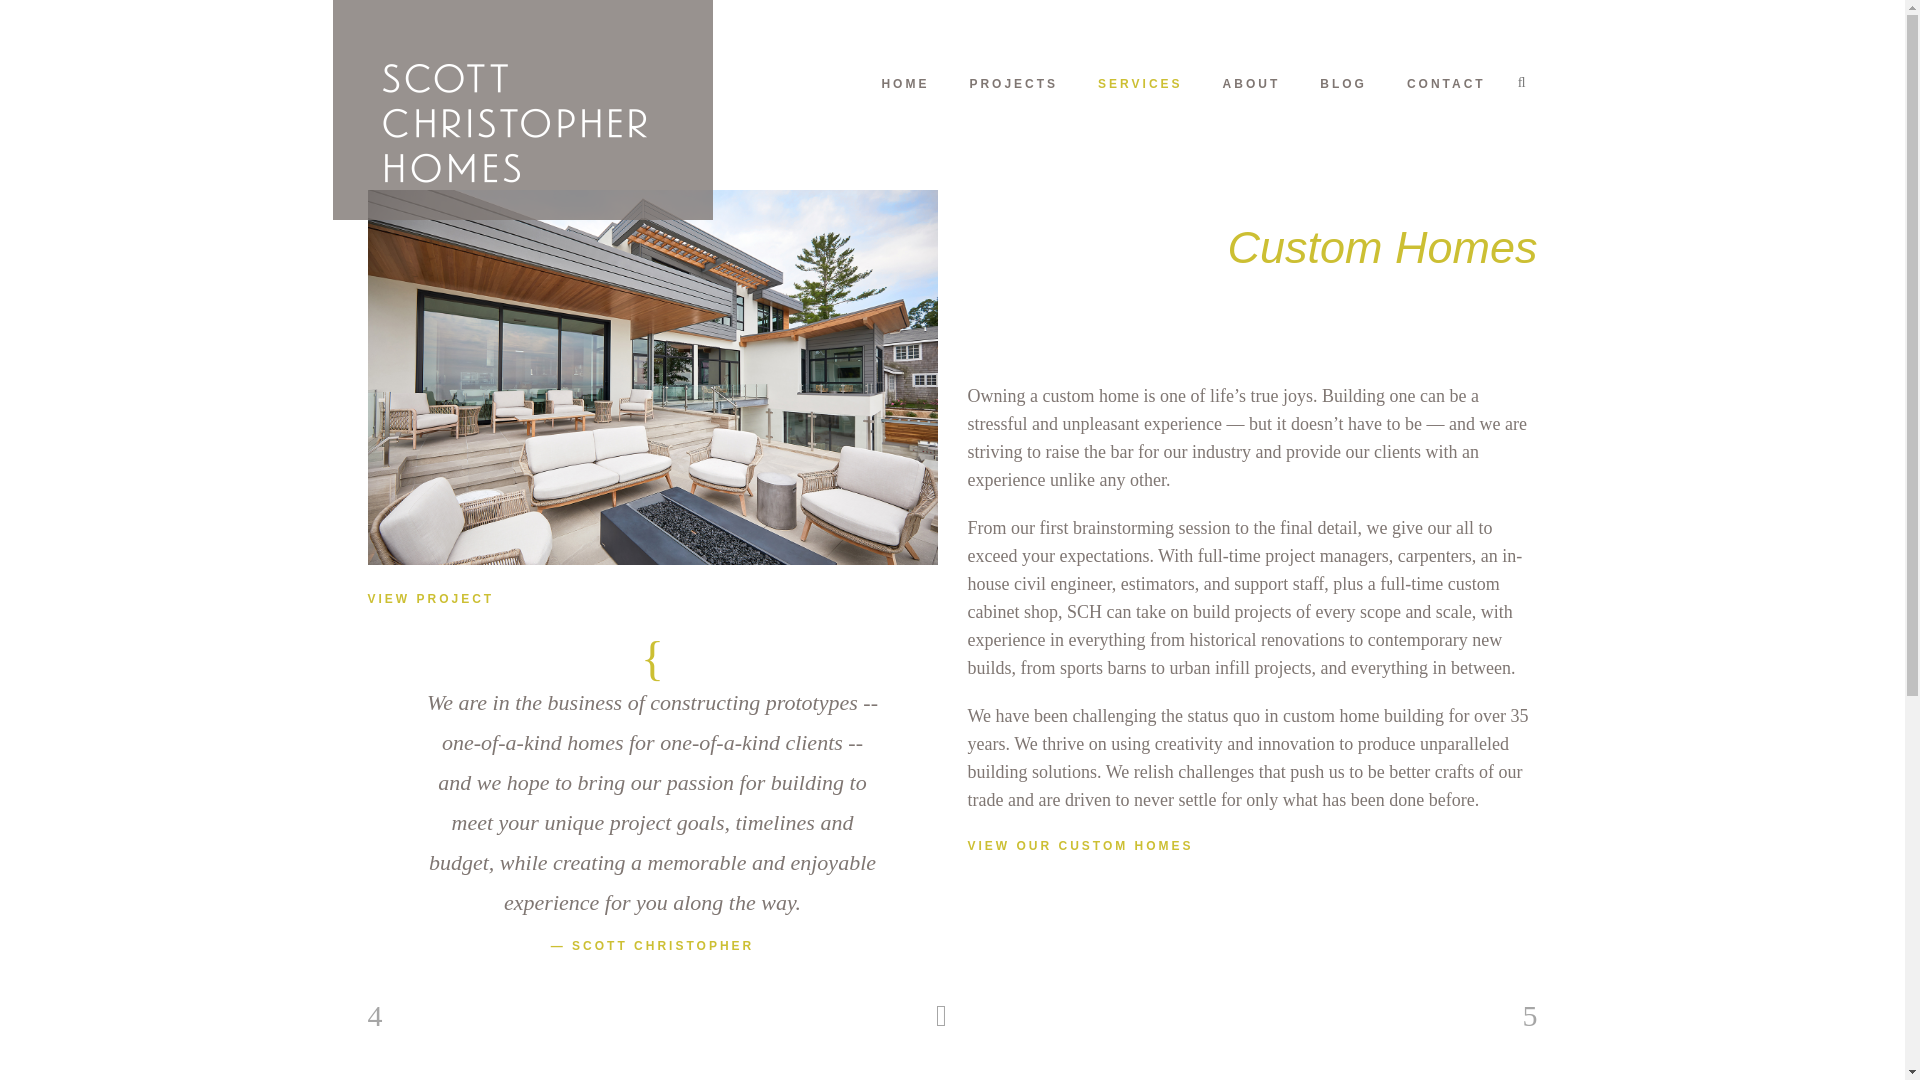 Image resolution: width=1920 pixels, height=1080 pixels. Describe the element at coordinates (1012, 83) in the screenshot. I see `PROJECTS` at that location.